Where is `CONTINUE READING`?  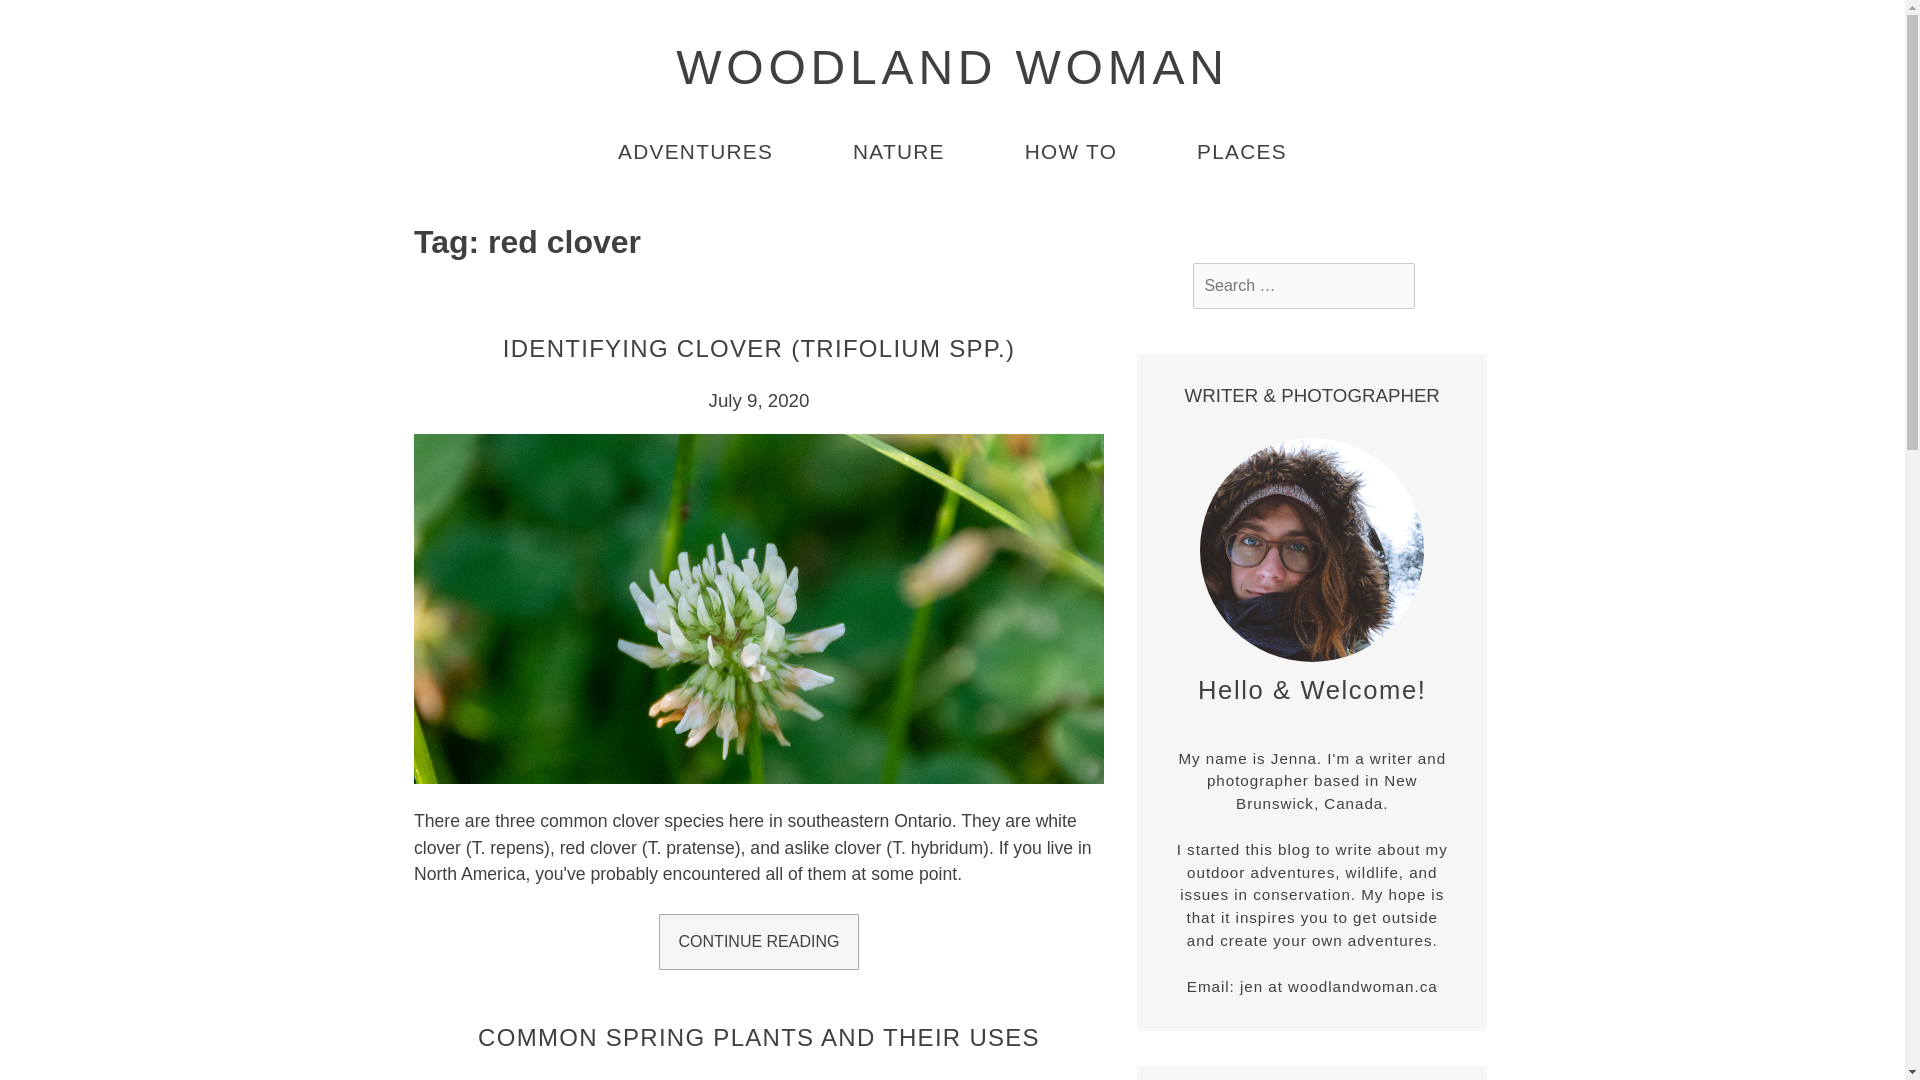
CONTINUE READING is located at coordinates (758, 941).